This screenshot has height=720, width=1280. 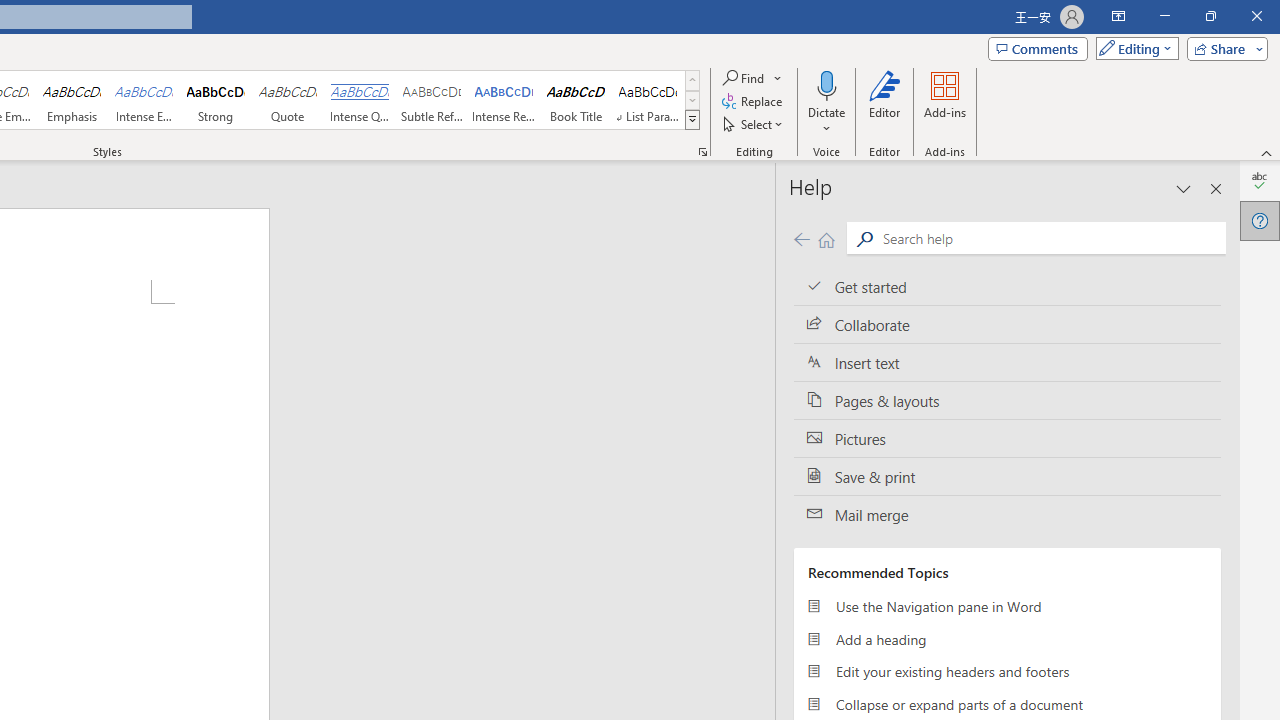 I want to click on Emphasis, so click(x=71, y=100).